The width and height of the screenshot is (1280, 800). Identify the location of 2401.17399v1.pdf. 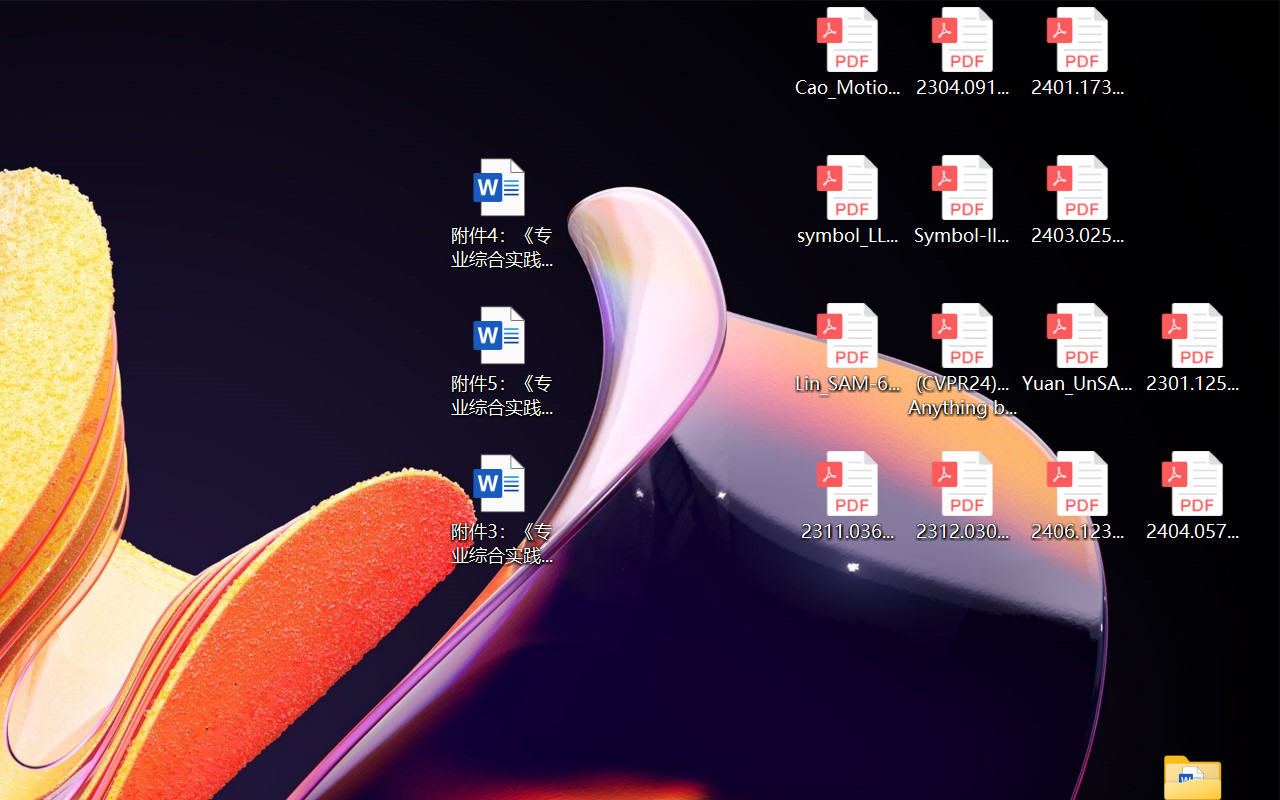
(1078, 52).